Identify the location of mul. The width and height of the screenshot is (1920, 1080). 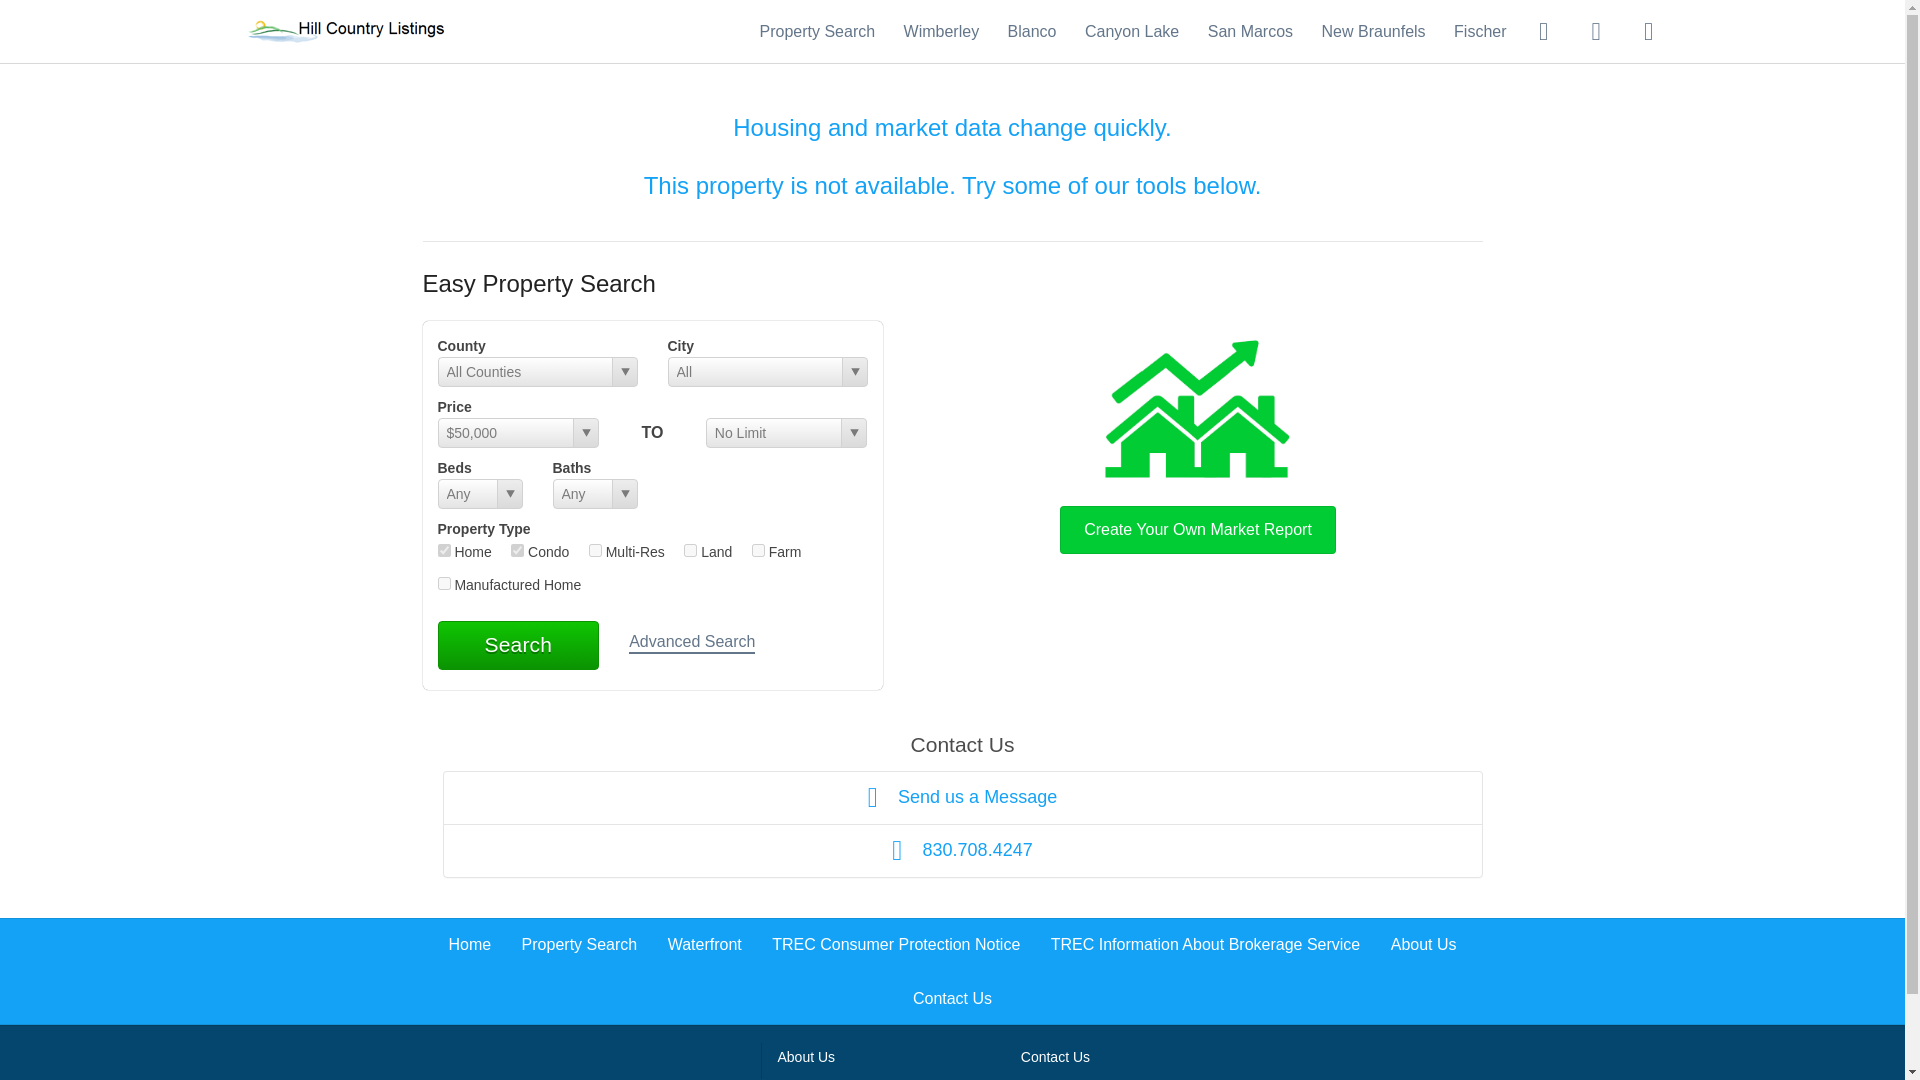
(596, 550).